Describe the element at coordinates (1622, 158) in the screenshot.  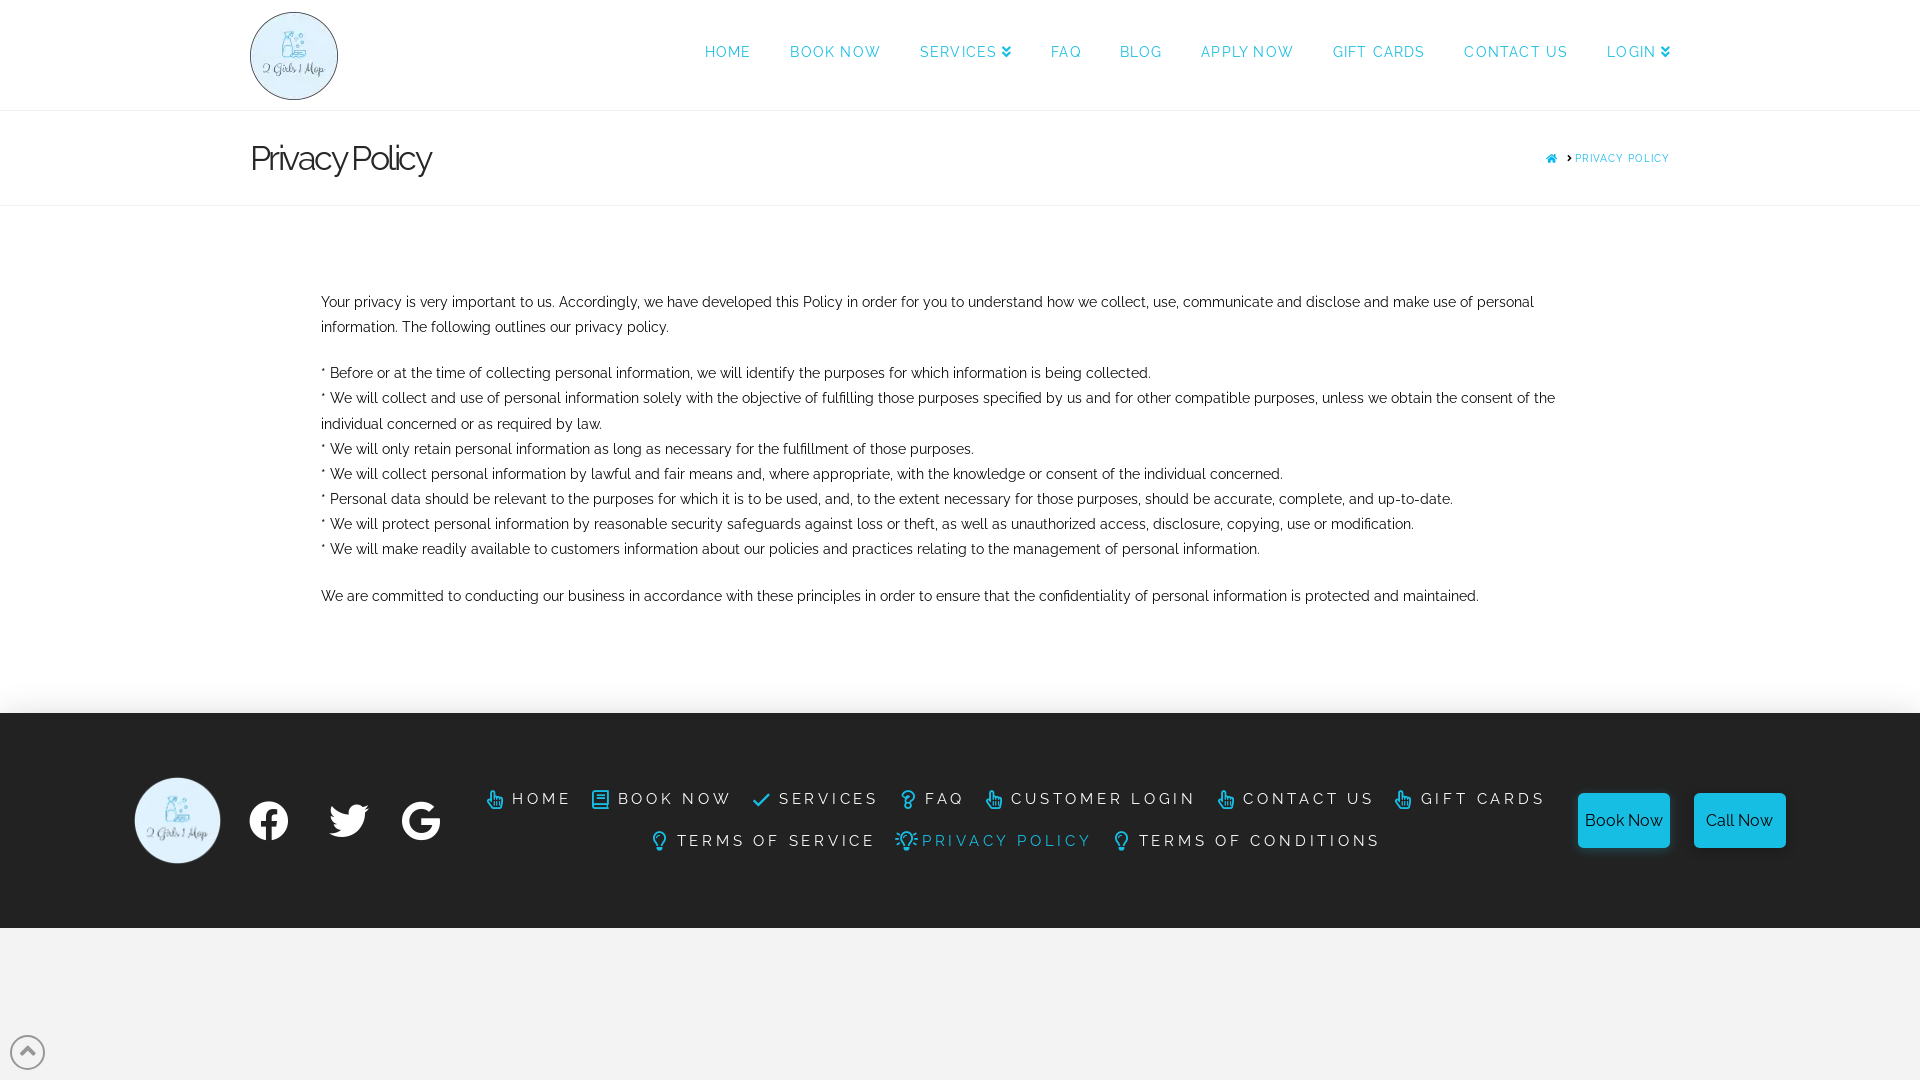
I see `PRIVACY POLICY` at that location.